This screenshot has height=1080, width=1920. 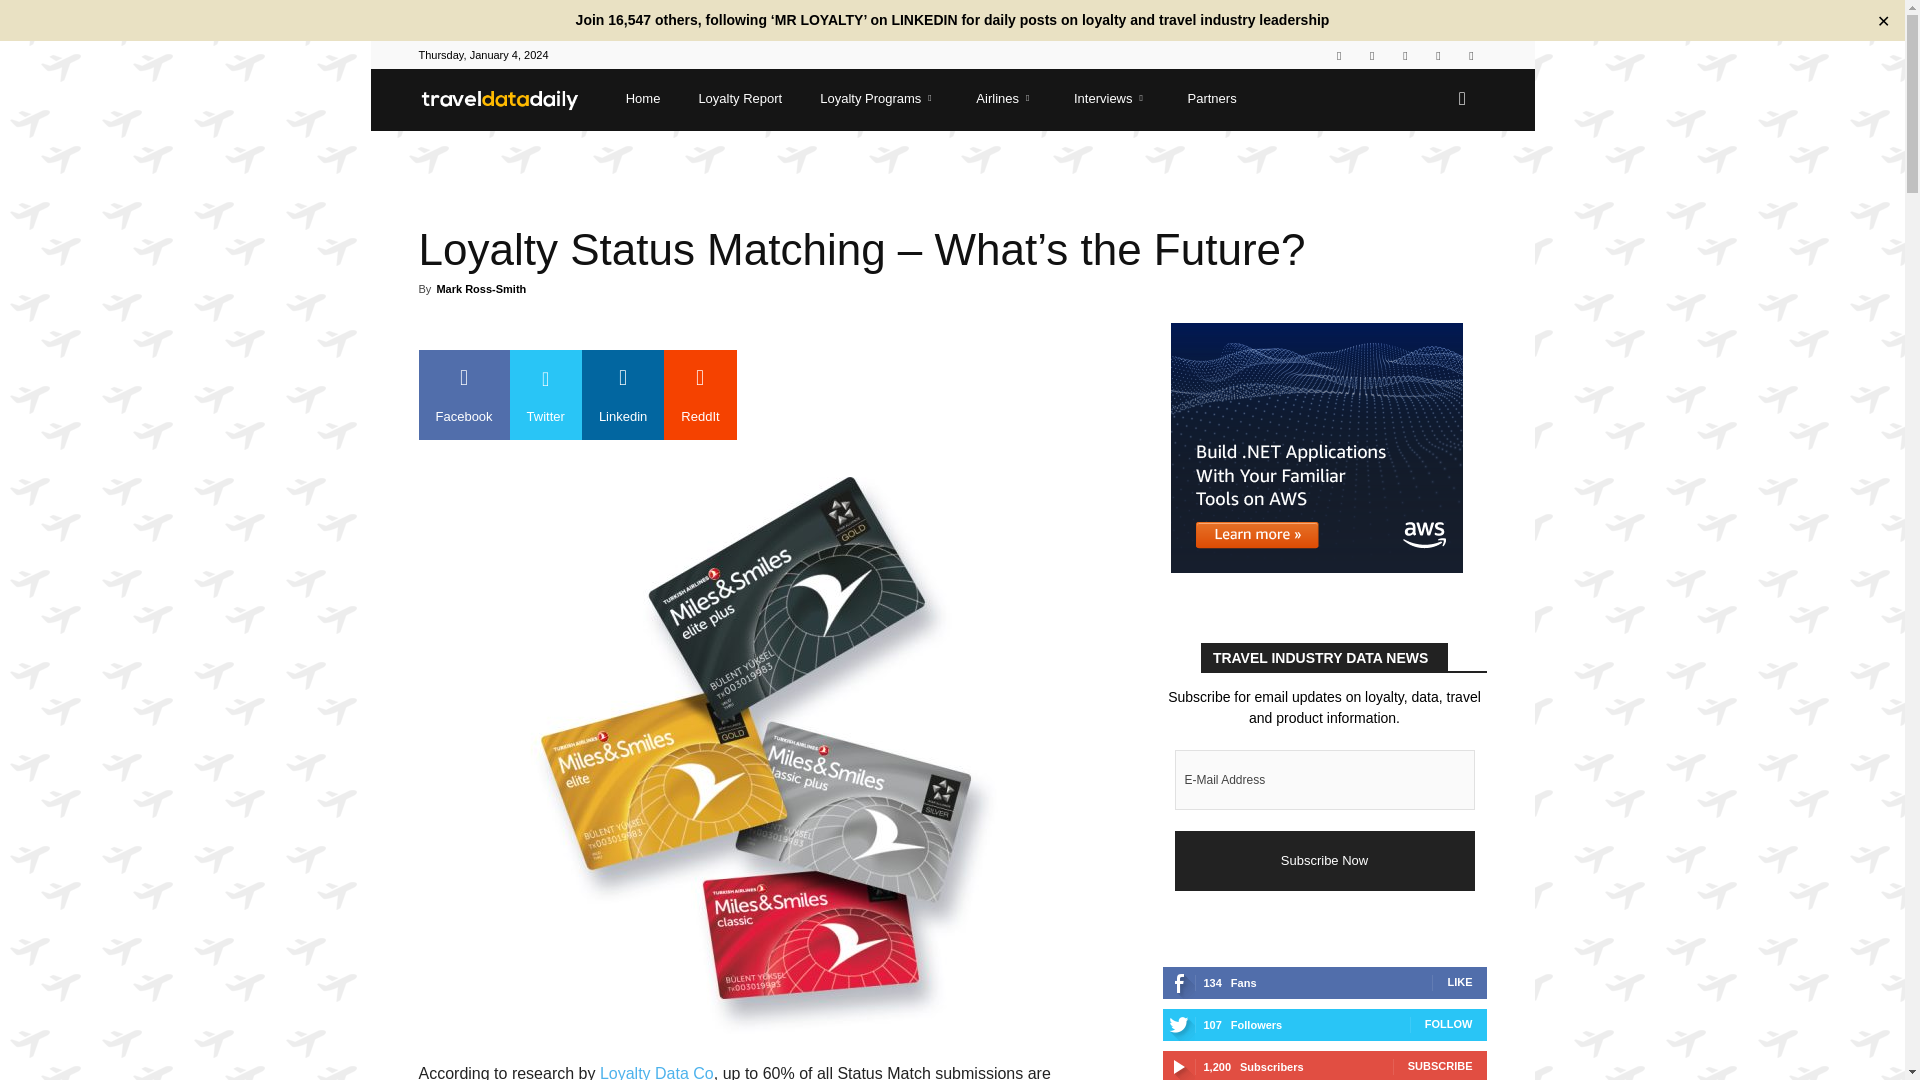 I want to click on Youtube, so click(x=1470, y=56).